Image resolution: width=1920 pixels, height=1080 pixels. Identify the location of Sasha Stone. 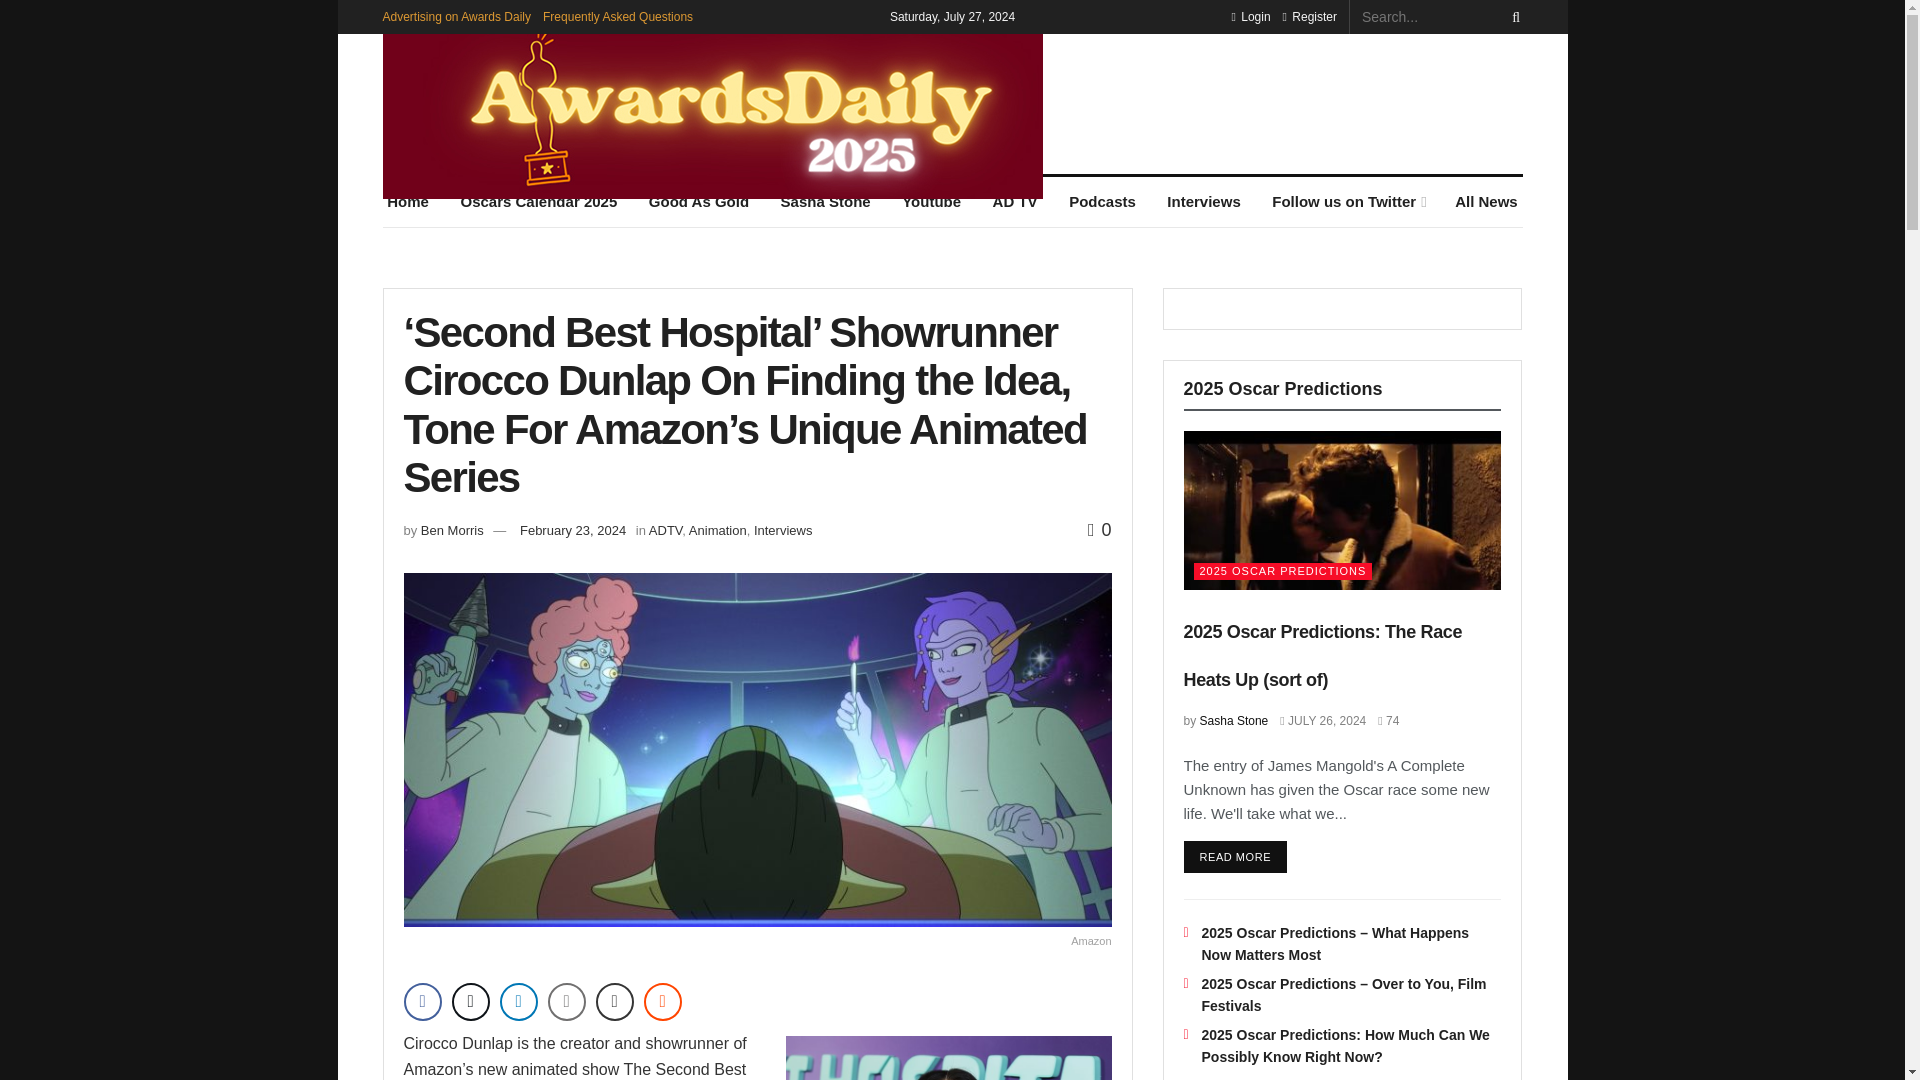
(825, 202).